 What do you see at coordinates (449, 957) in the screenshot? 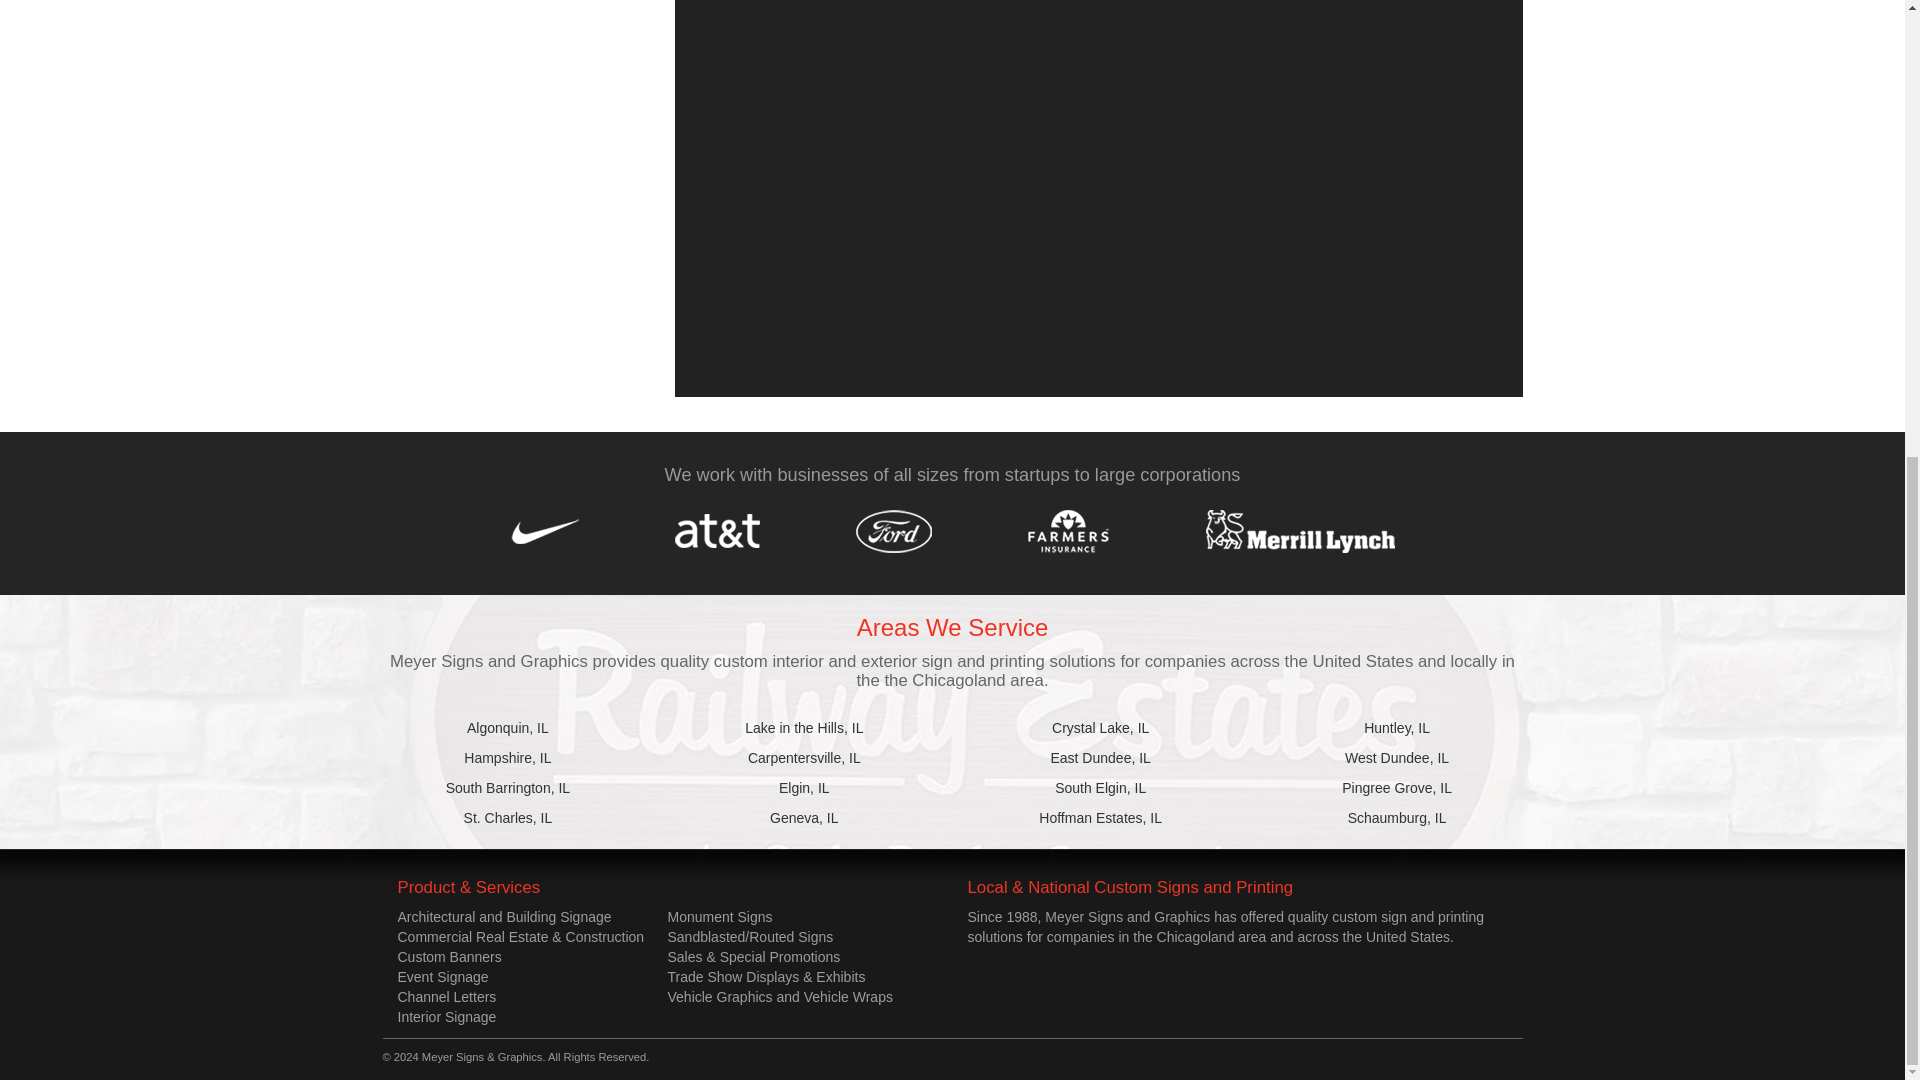
I see `Custom Banners` at bounding box center [449, 957].